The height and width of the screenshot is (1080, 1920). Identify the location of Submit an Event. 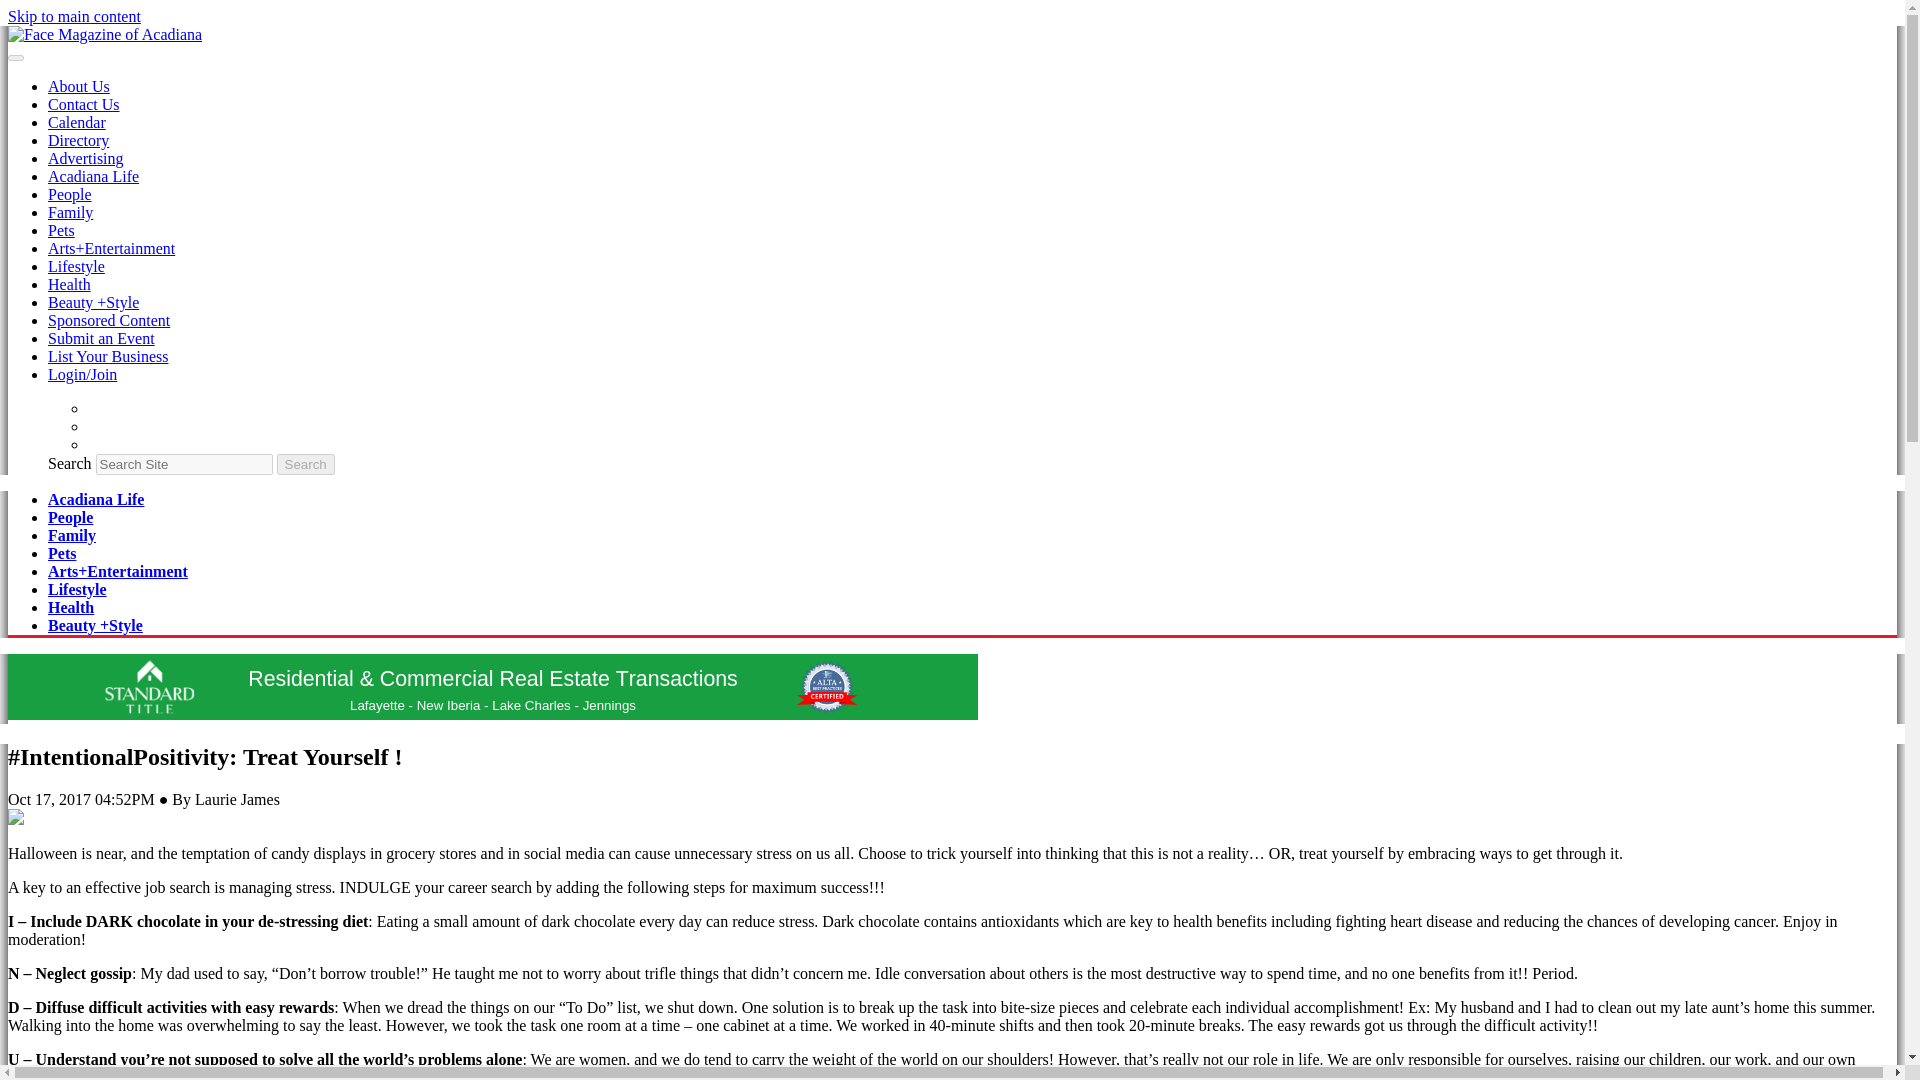
(102, 338).